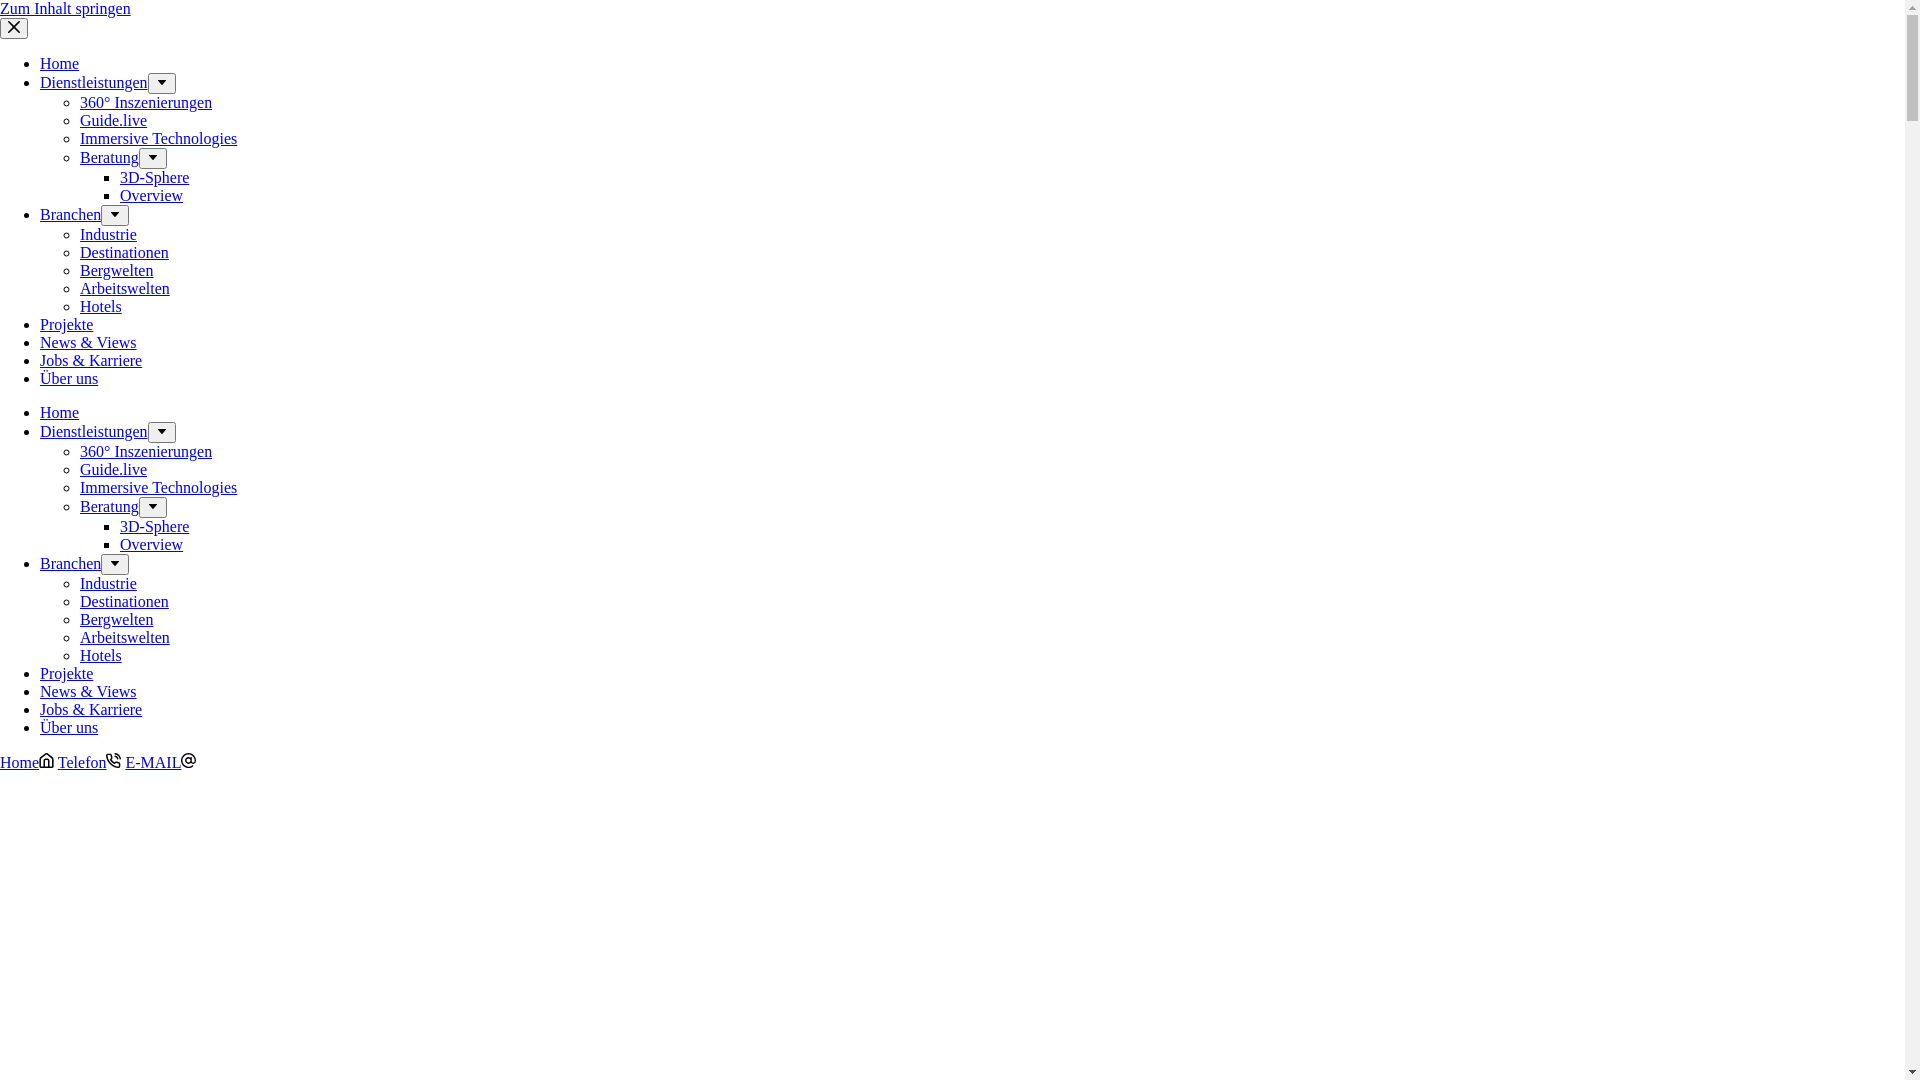 This screenshot has width=1920, height=1080. Describe the element at coordinates (70, 214) in the screenshot. I see `Branchen` at that location.